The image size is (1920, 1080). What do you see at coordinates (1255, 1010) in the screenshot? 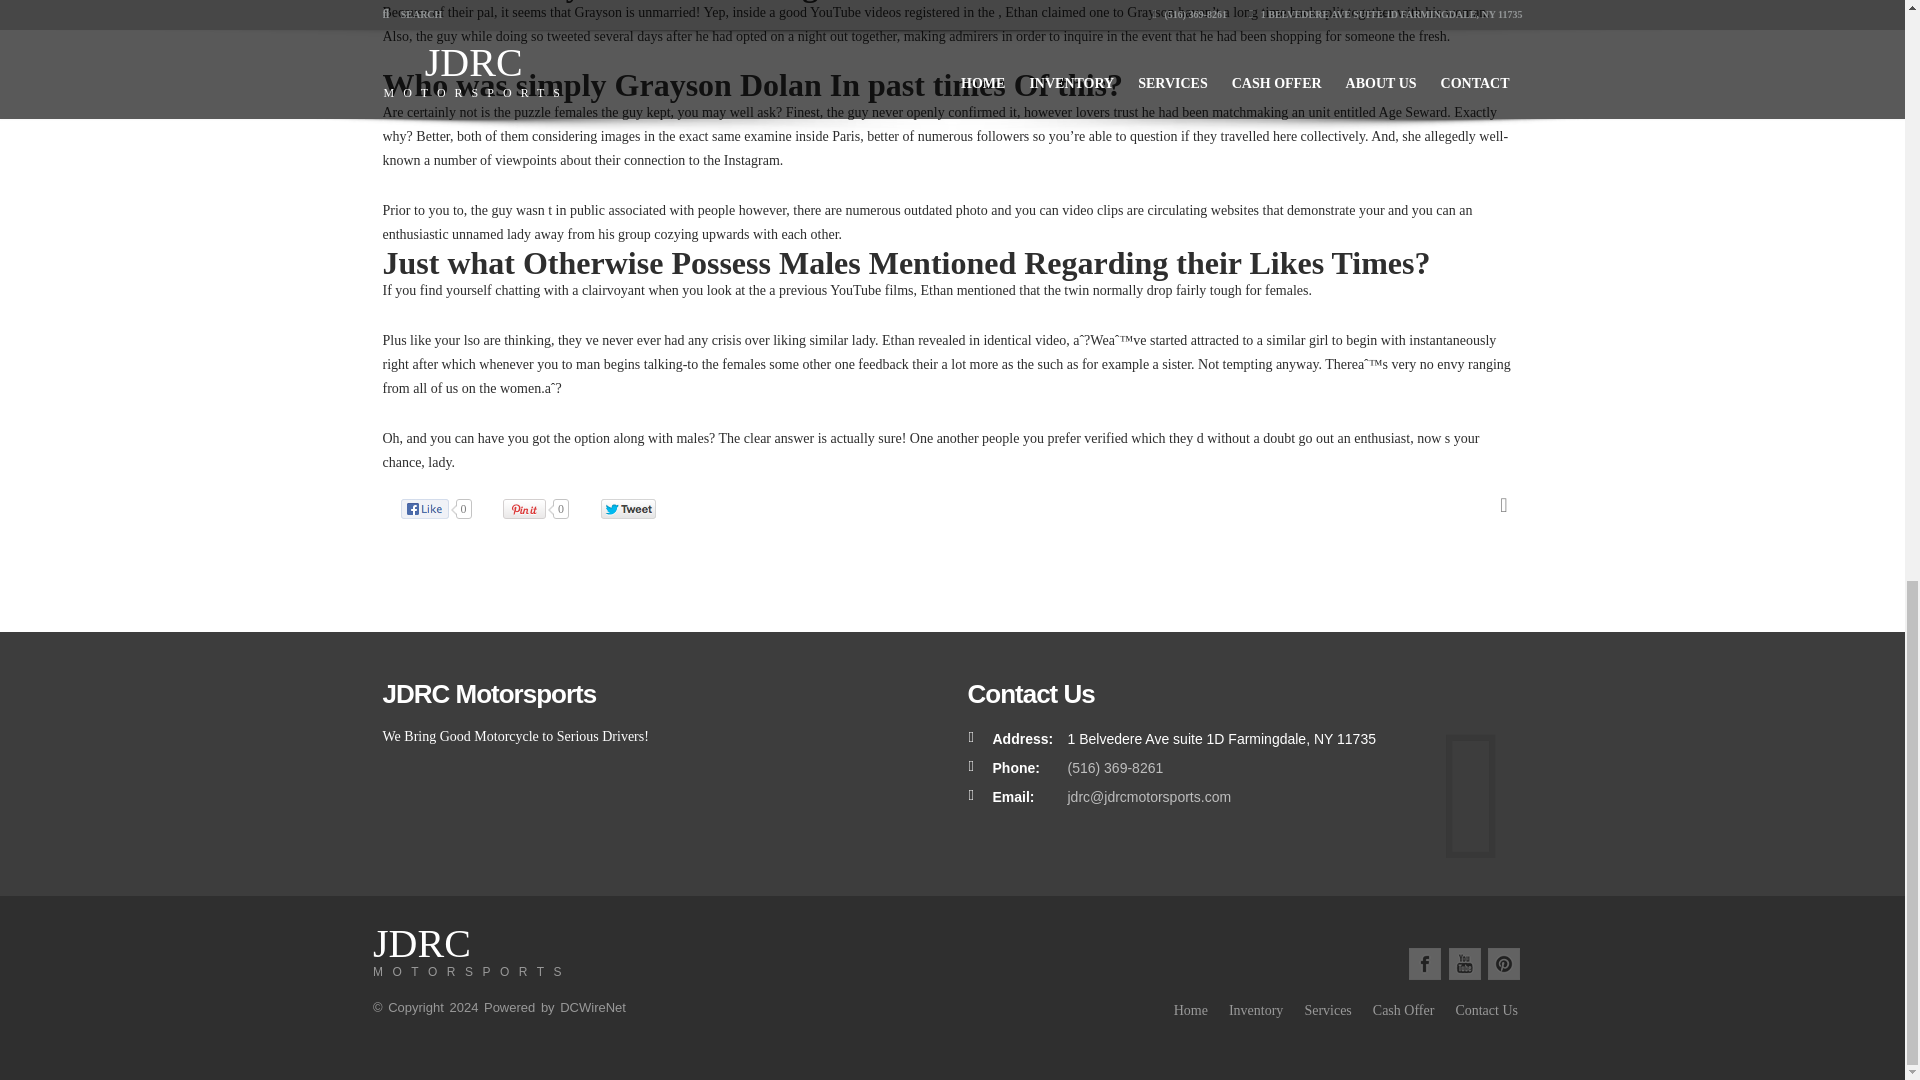
I see `Inventory` at bounding box center [1255, 1010].